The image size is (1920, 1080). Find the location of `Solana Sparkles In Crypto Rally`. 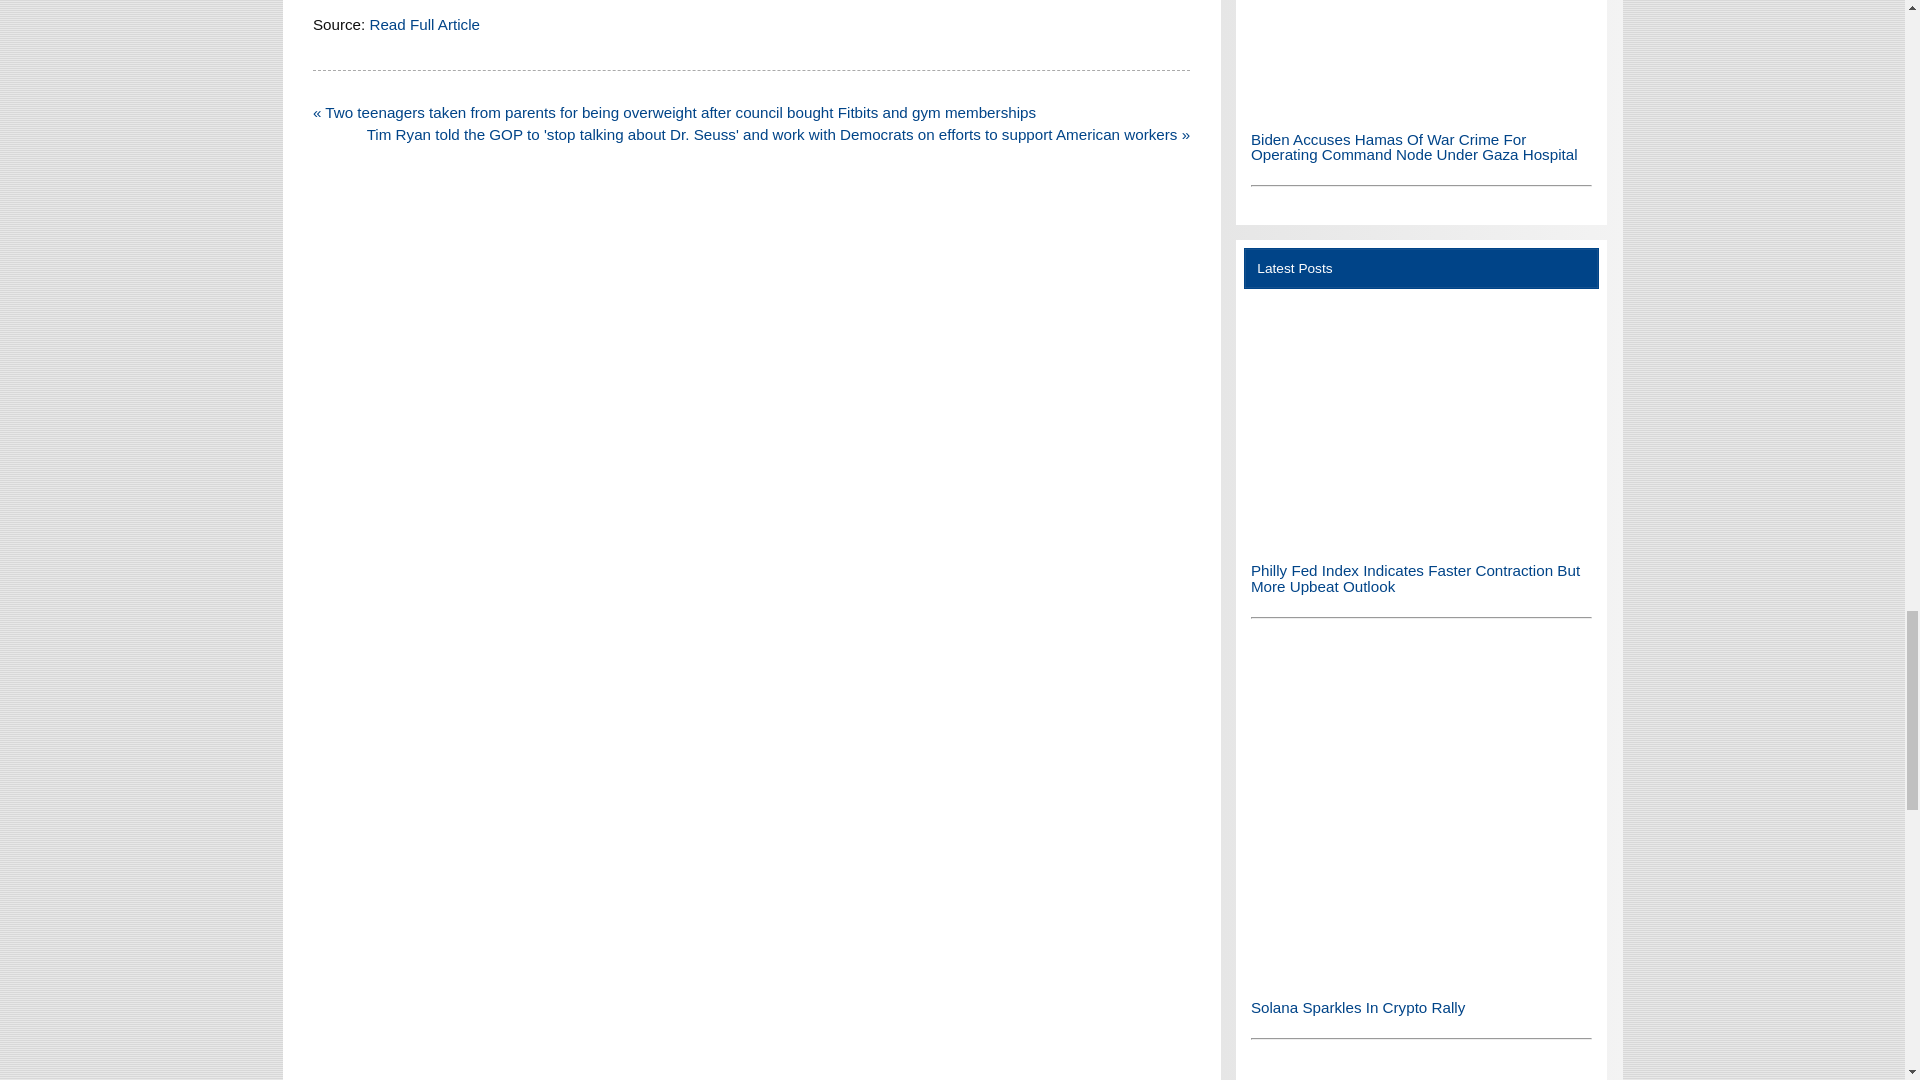

Solana Sparkles In Crypto Rally is located at coordinates (1421, 977).